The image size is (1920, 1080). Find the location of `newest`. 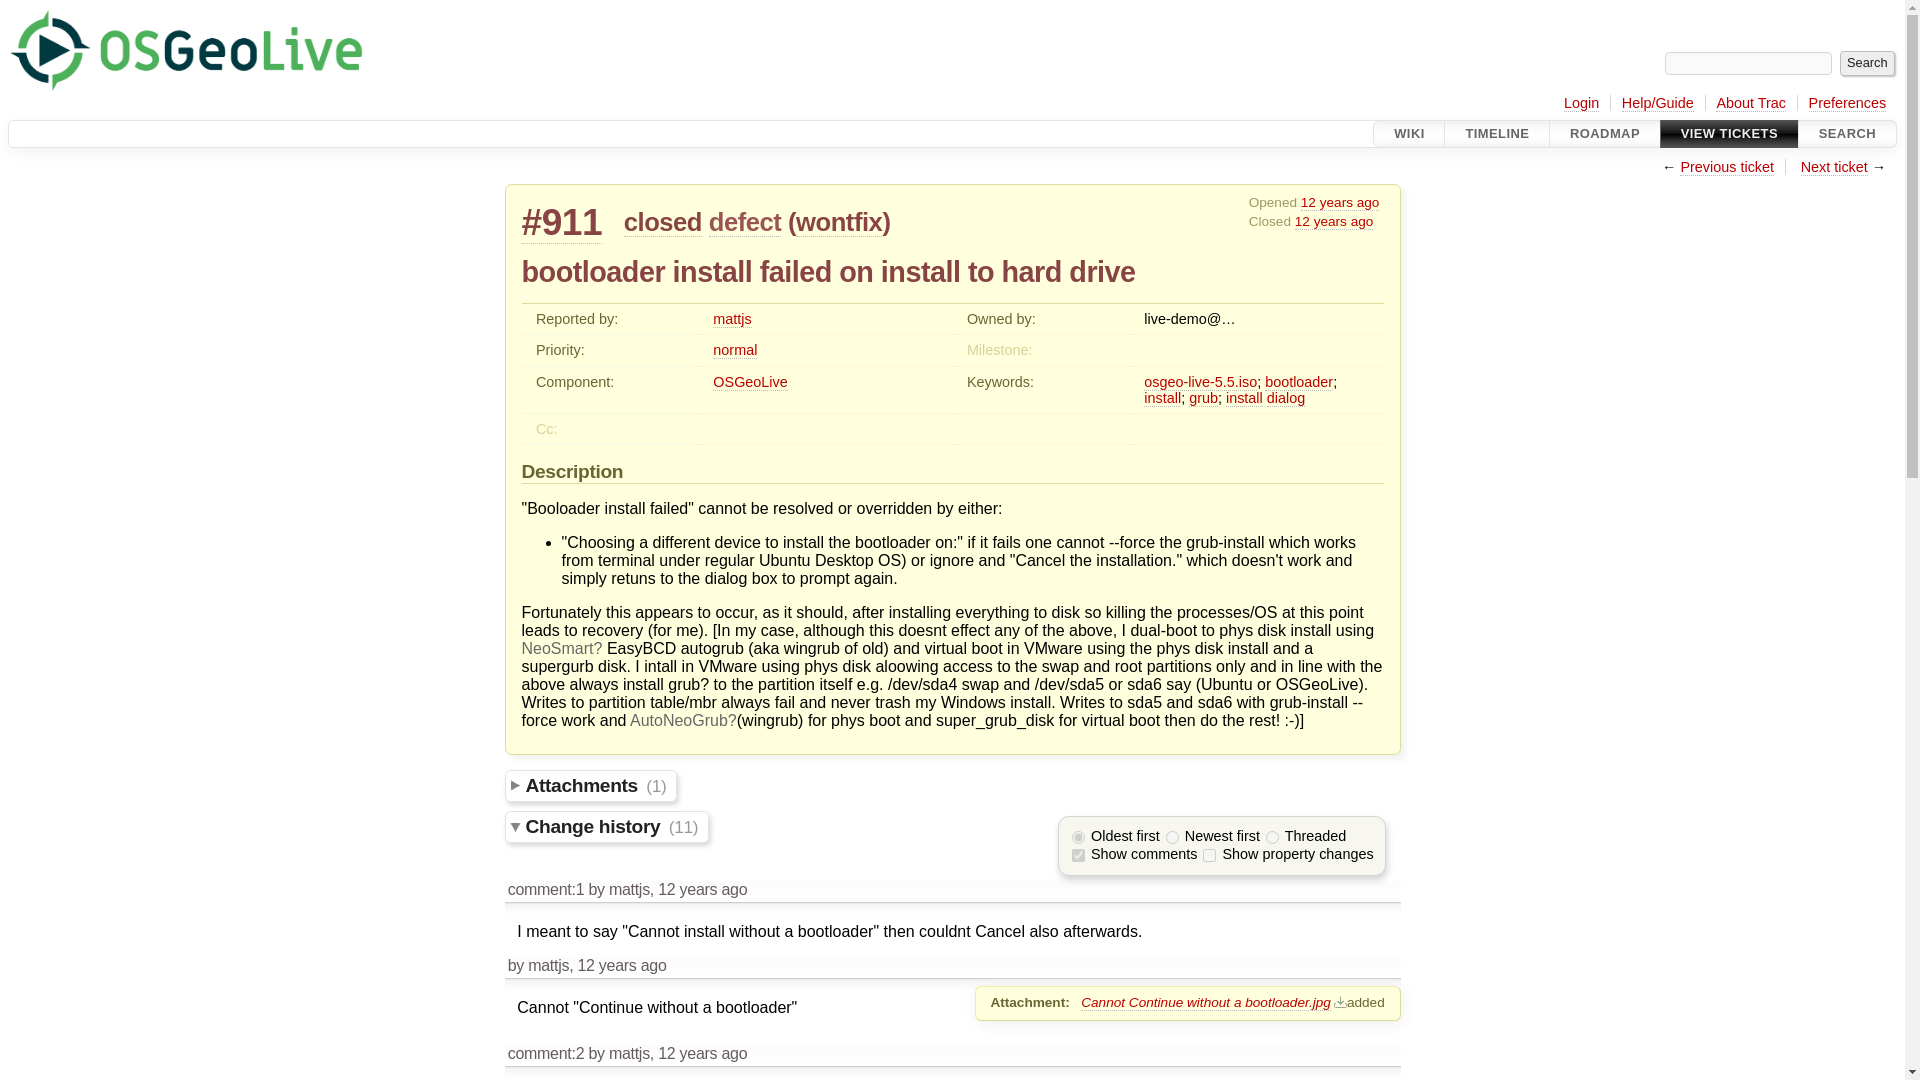

newest is located at coordinates (1172, 836).